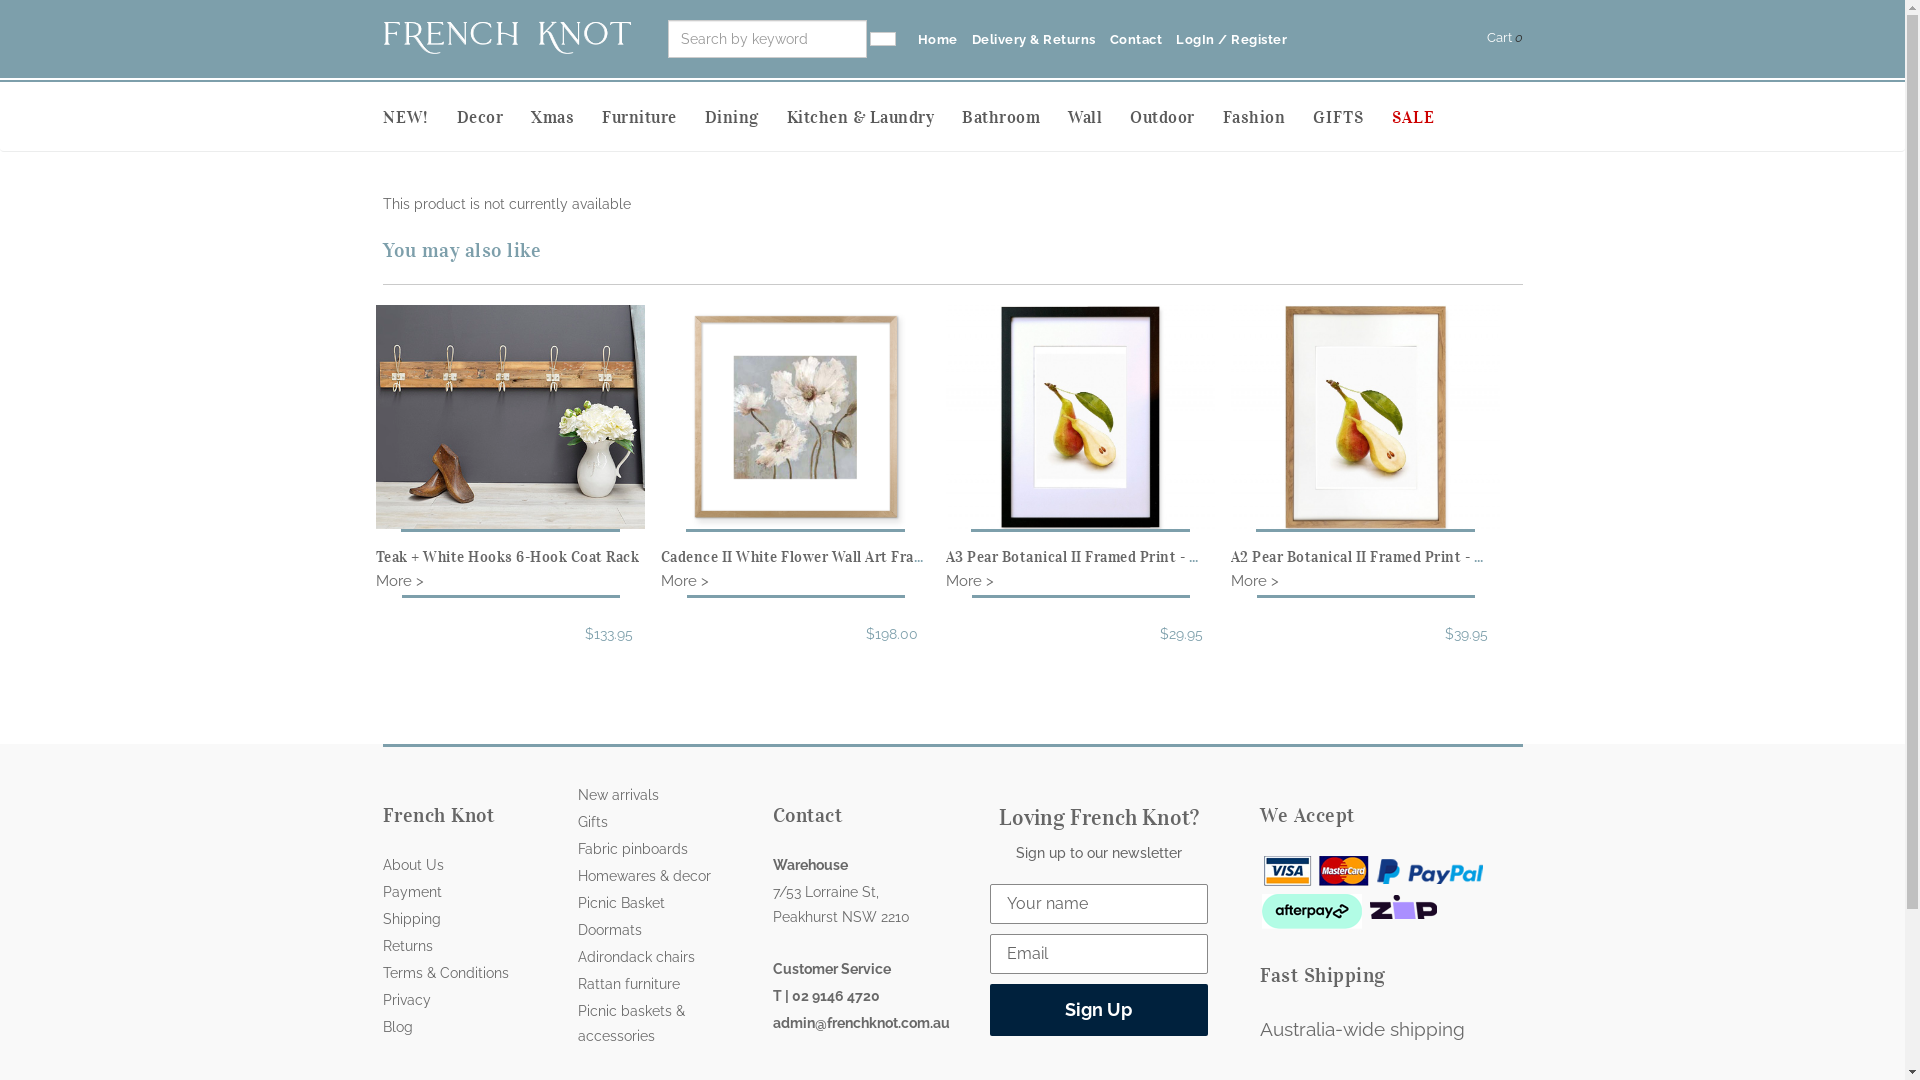 Image resolution: width=1920 pixels, height=1080 pixels. What do you see at coordinates (622, 903) in the screenshot?
I see `Picnic Basket` at bounding box center [622, 903].